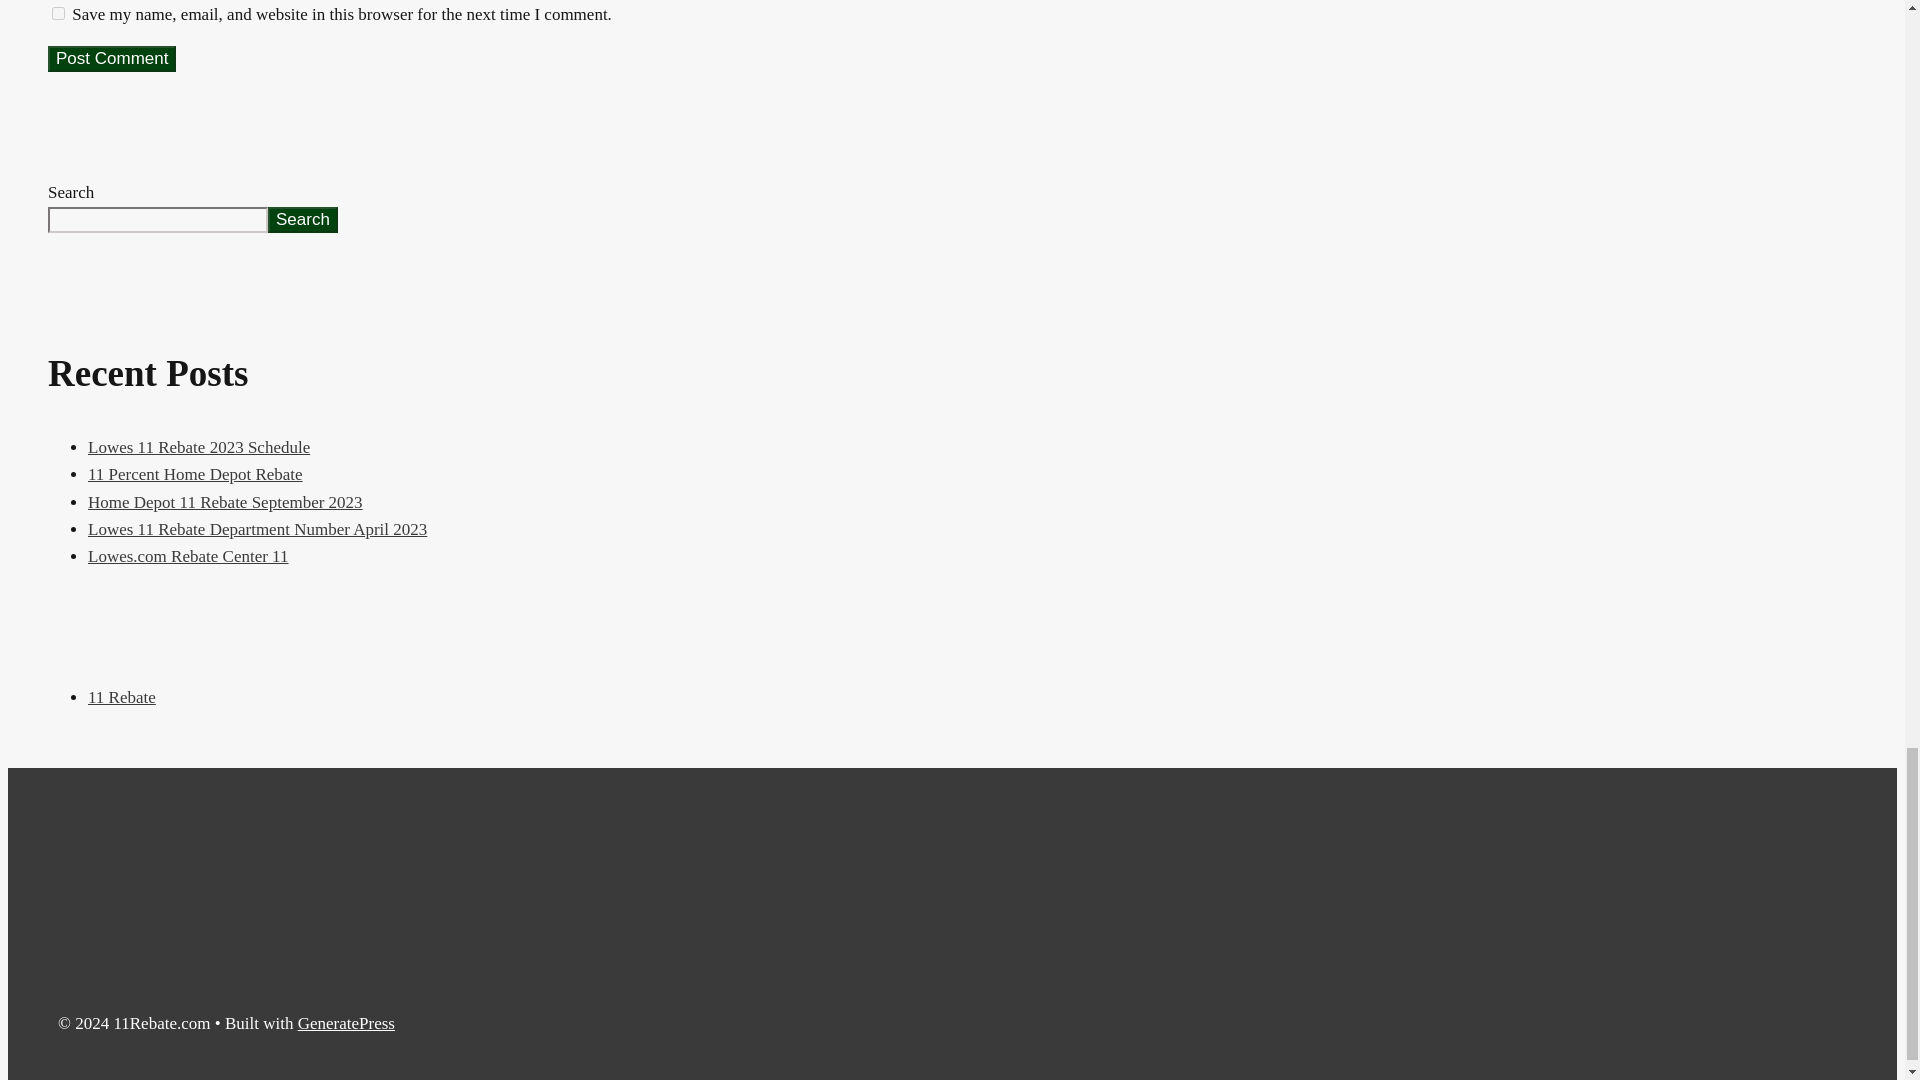 This screenshot has height=1080, width=1920. What do you see at coordinates (196, 474) in the screenshot?
I see `11 Percent Home Depot Rebate` at bounding box center [196, 474].